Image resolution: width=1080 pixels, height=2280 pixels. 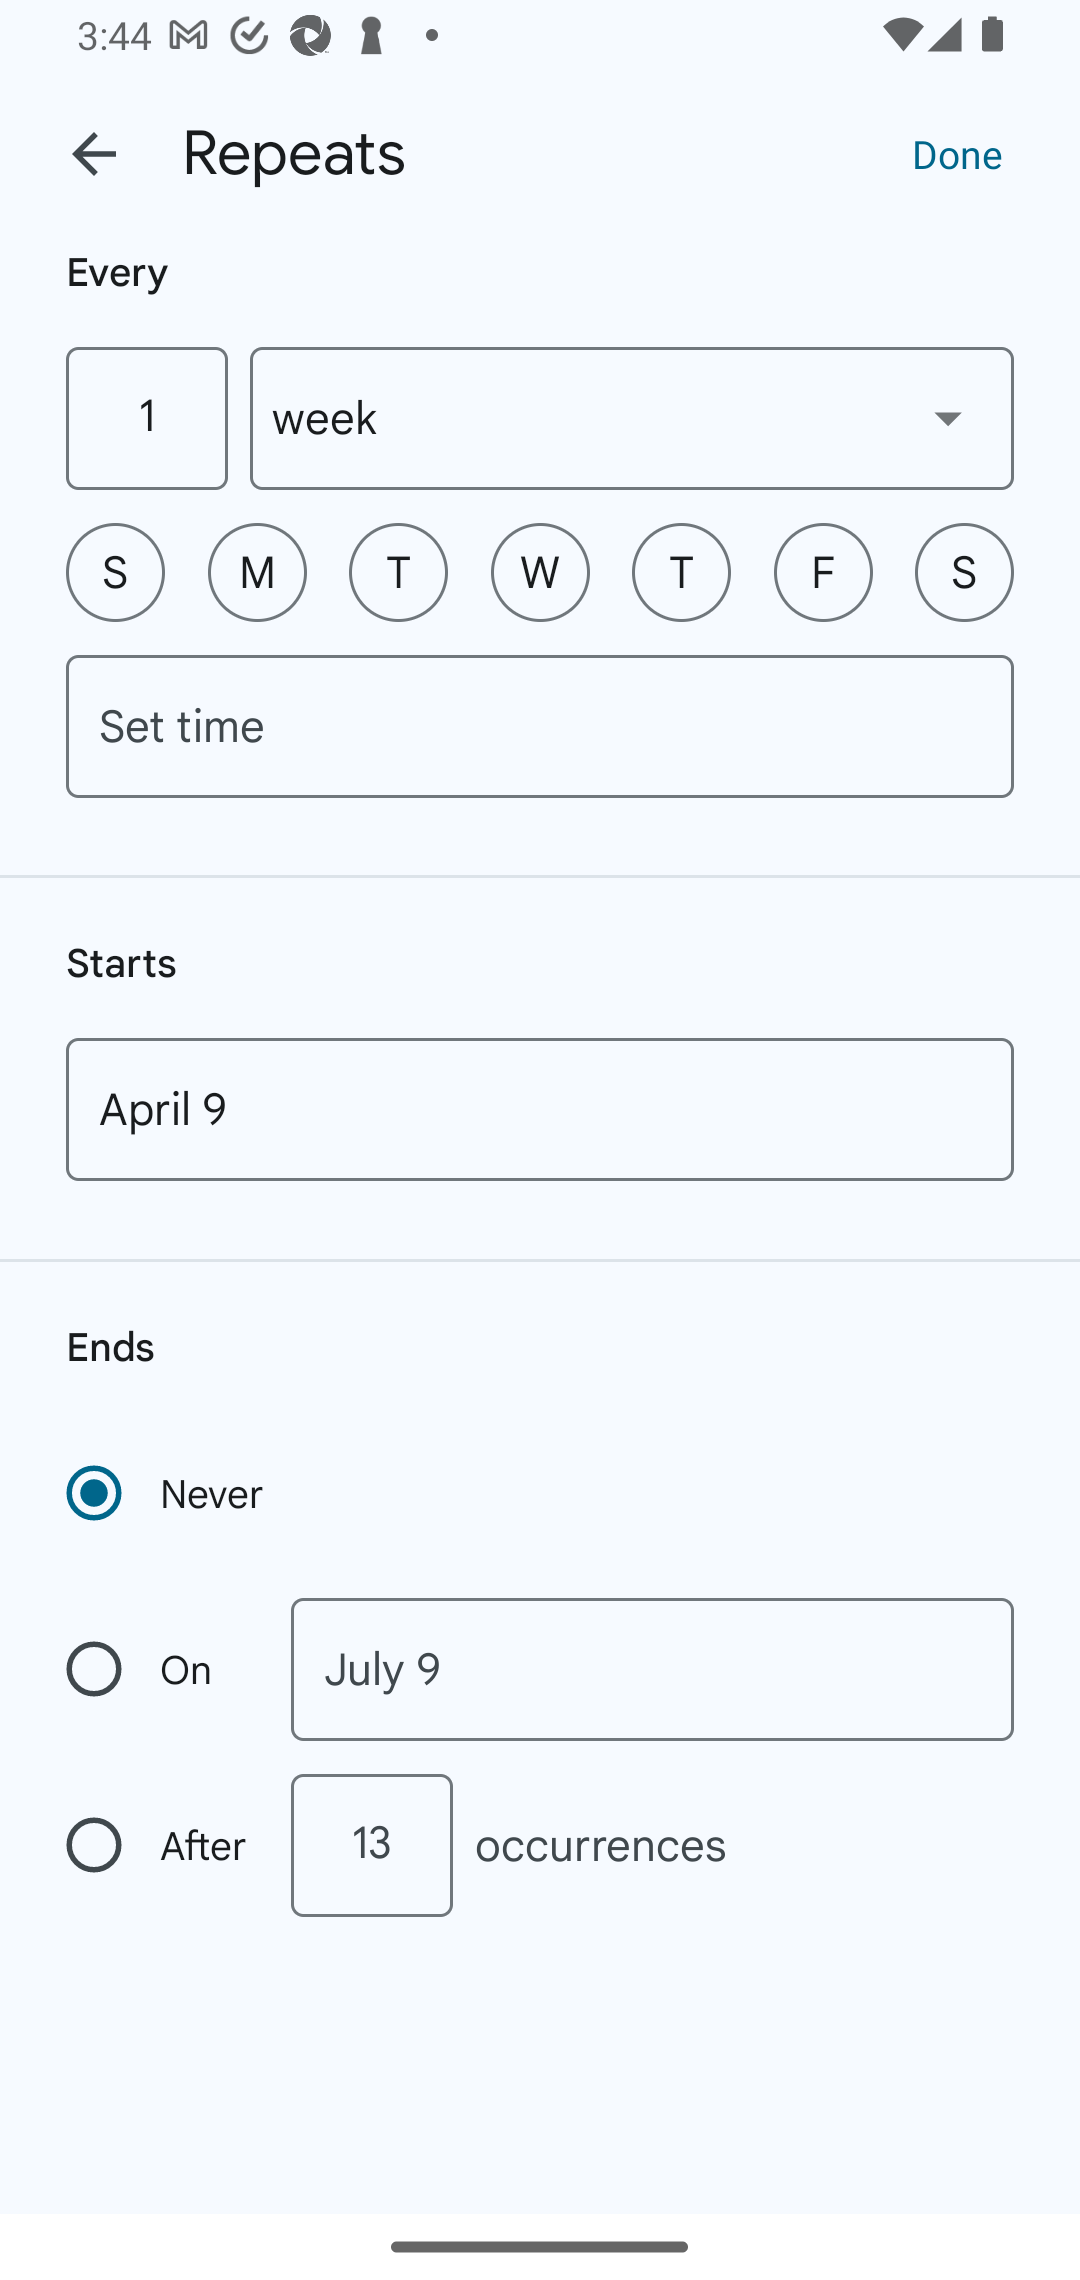 I want to click on S Sunday, so click(x=115, y=572).